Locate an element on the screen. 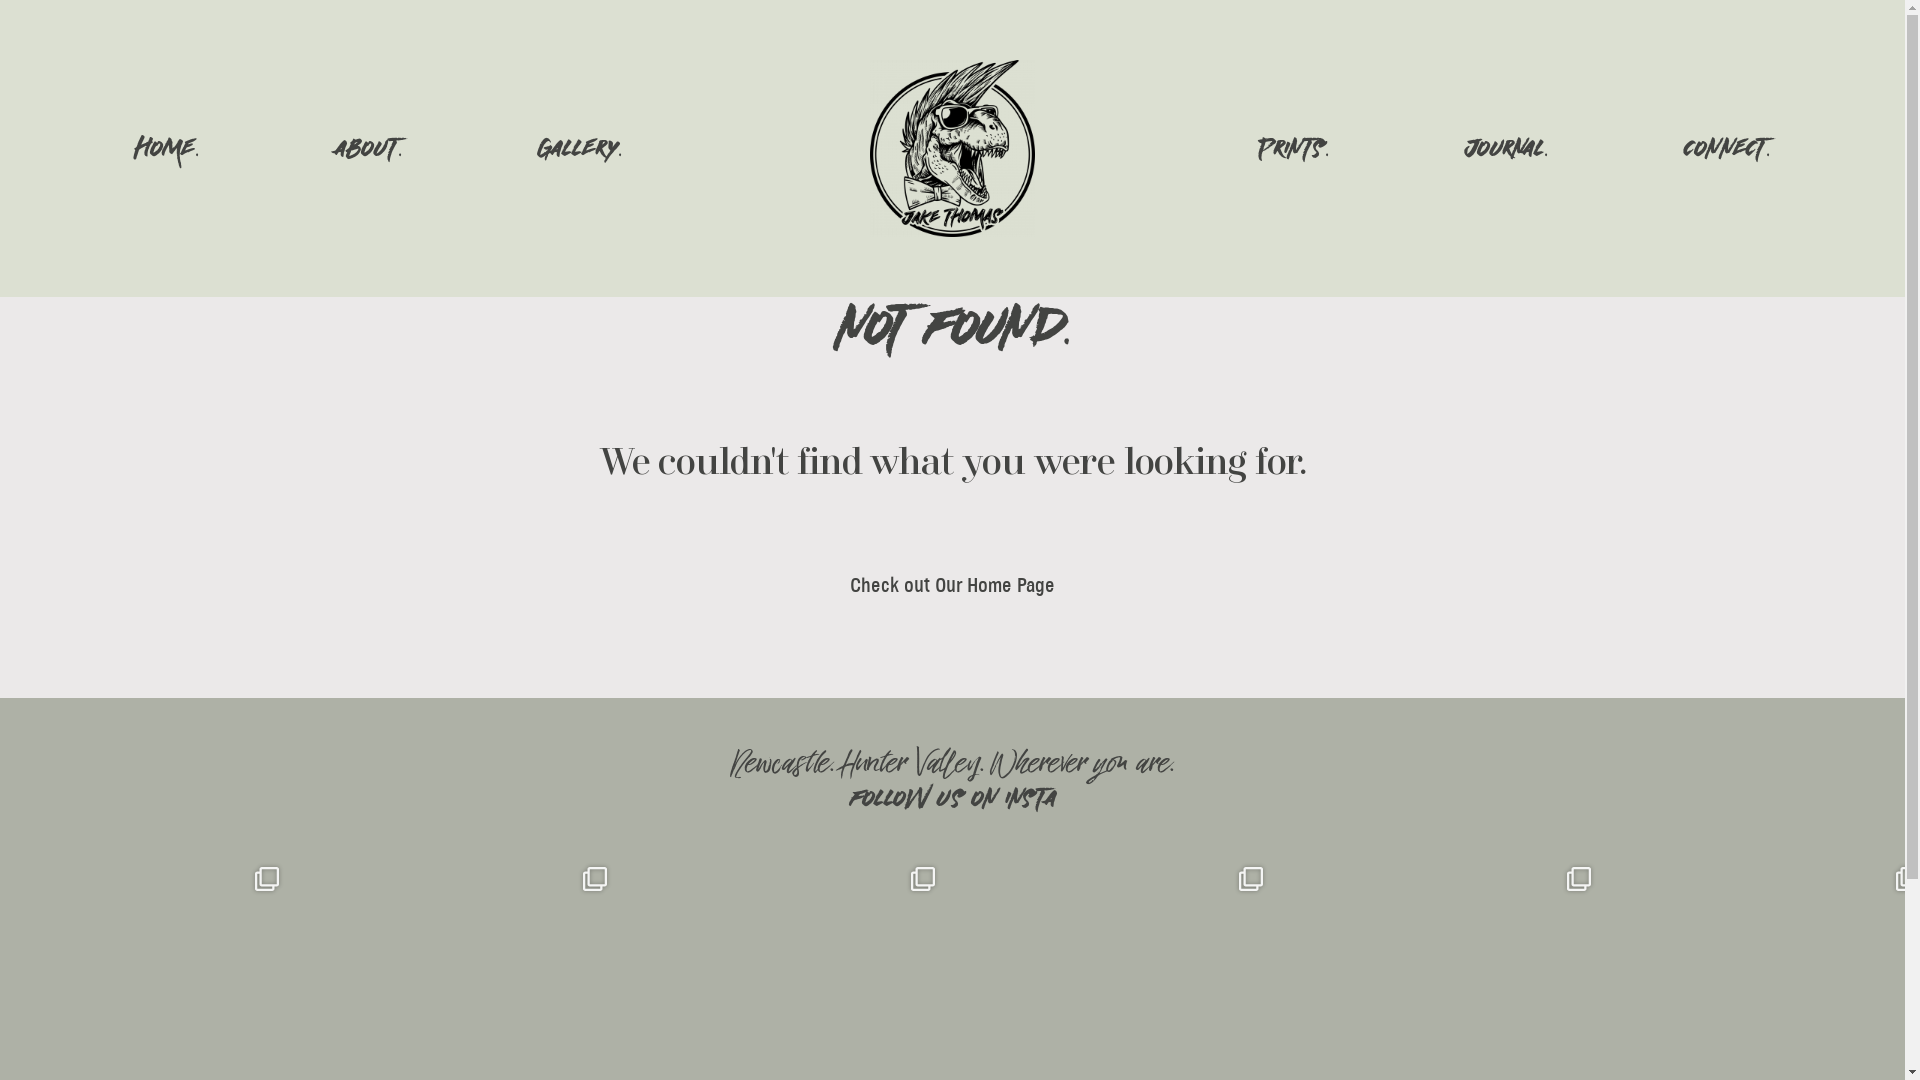 The height and width of the screenshot is (1080, 1920). ABOUT. is located at coordinates (368, 148).